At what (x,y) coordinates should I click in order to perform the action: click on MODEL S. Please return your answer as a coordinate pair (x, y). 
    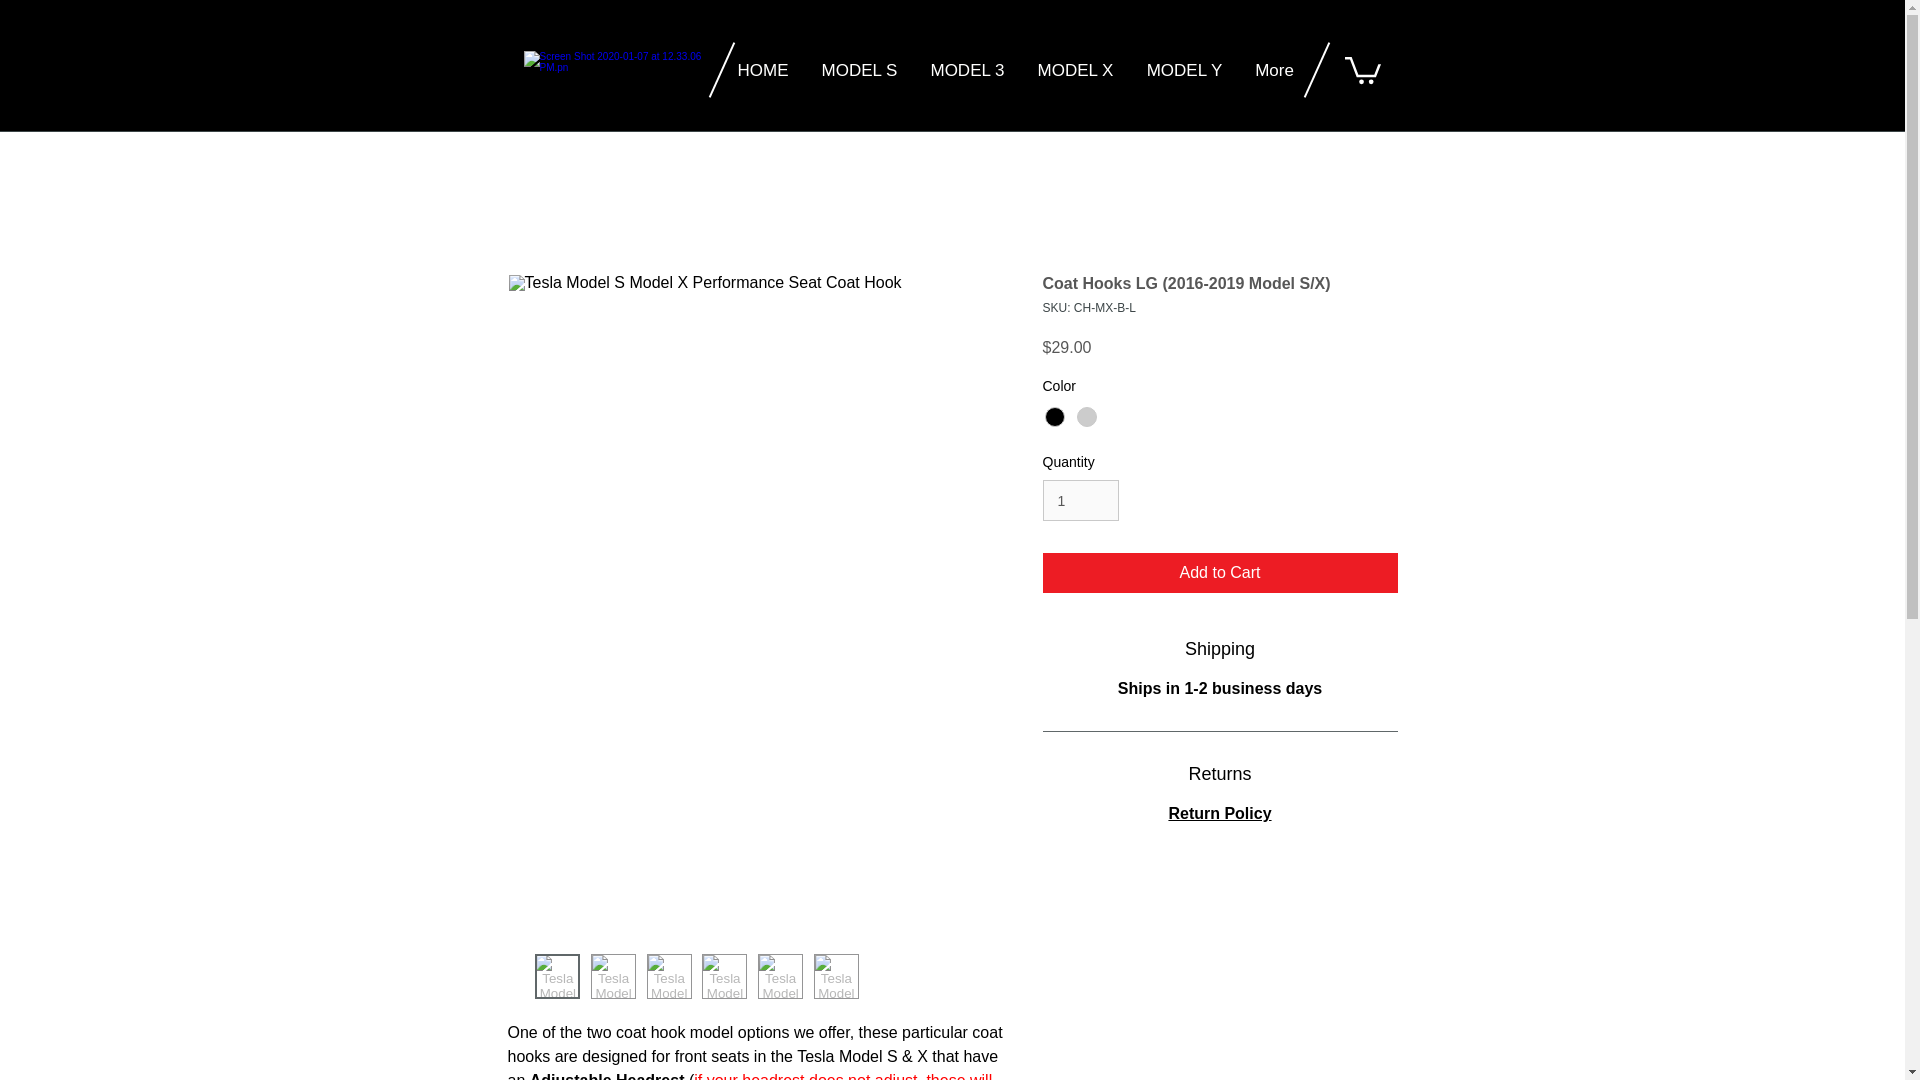
    Looking at the image, I should click on (860, 71).